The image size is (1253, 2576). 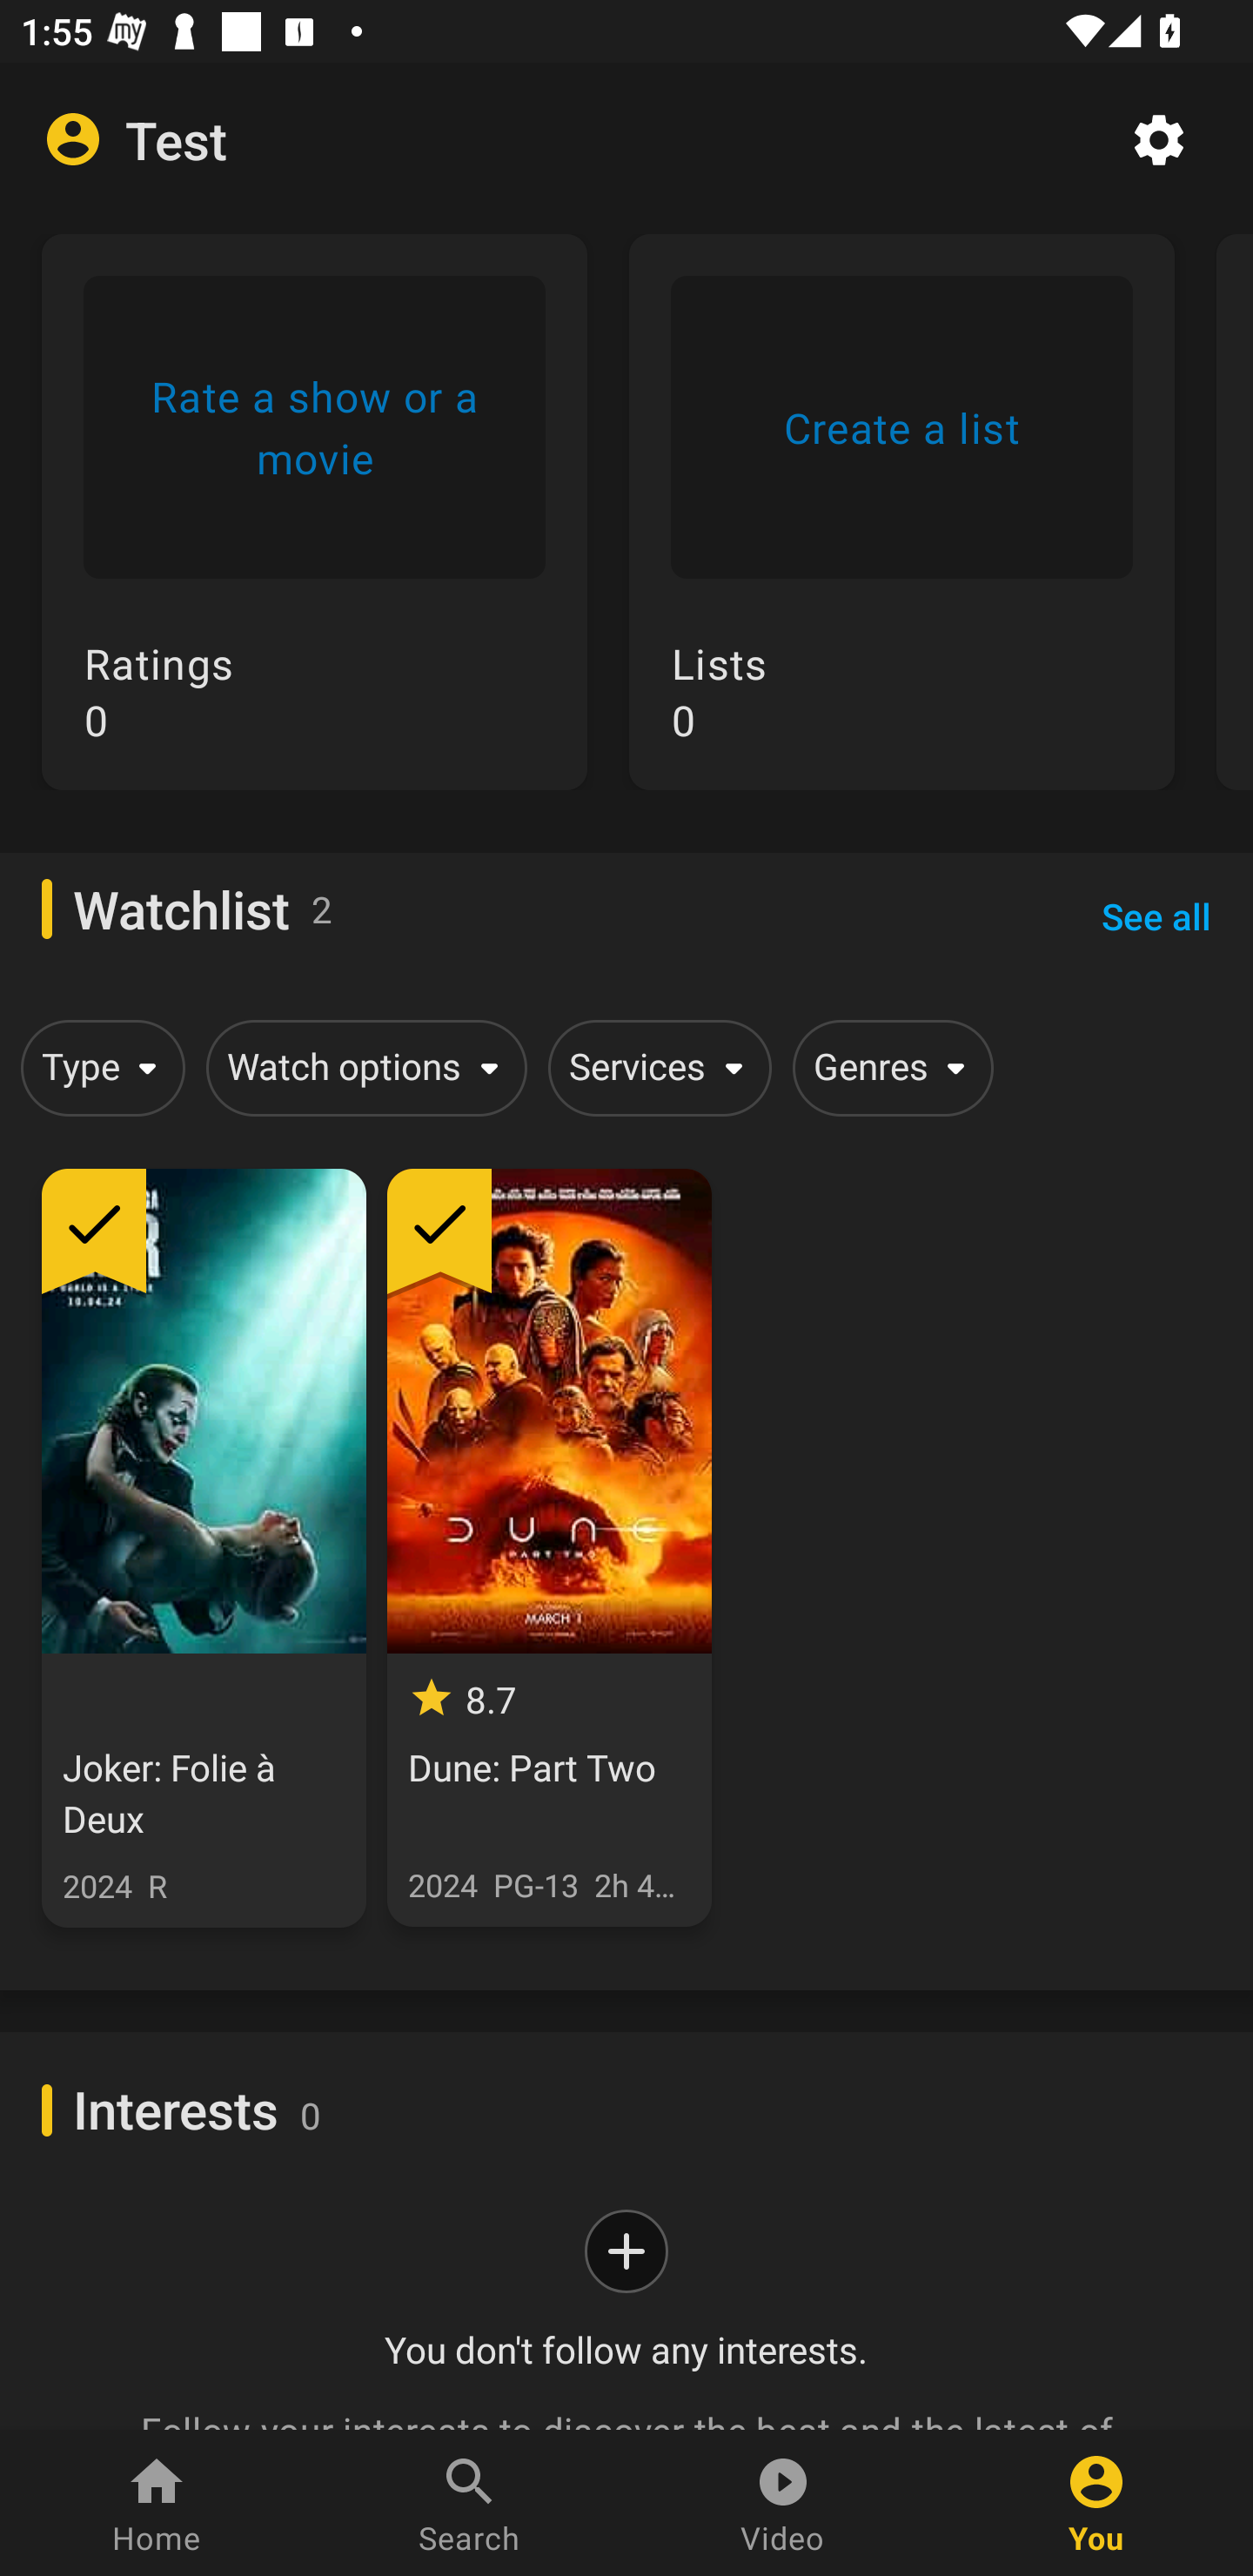 I want to click on Watch options, so click(x=361, y=1067).